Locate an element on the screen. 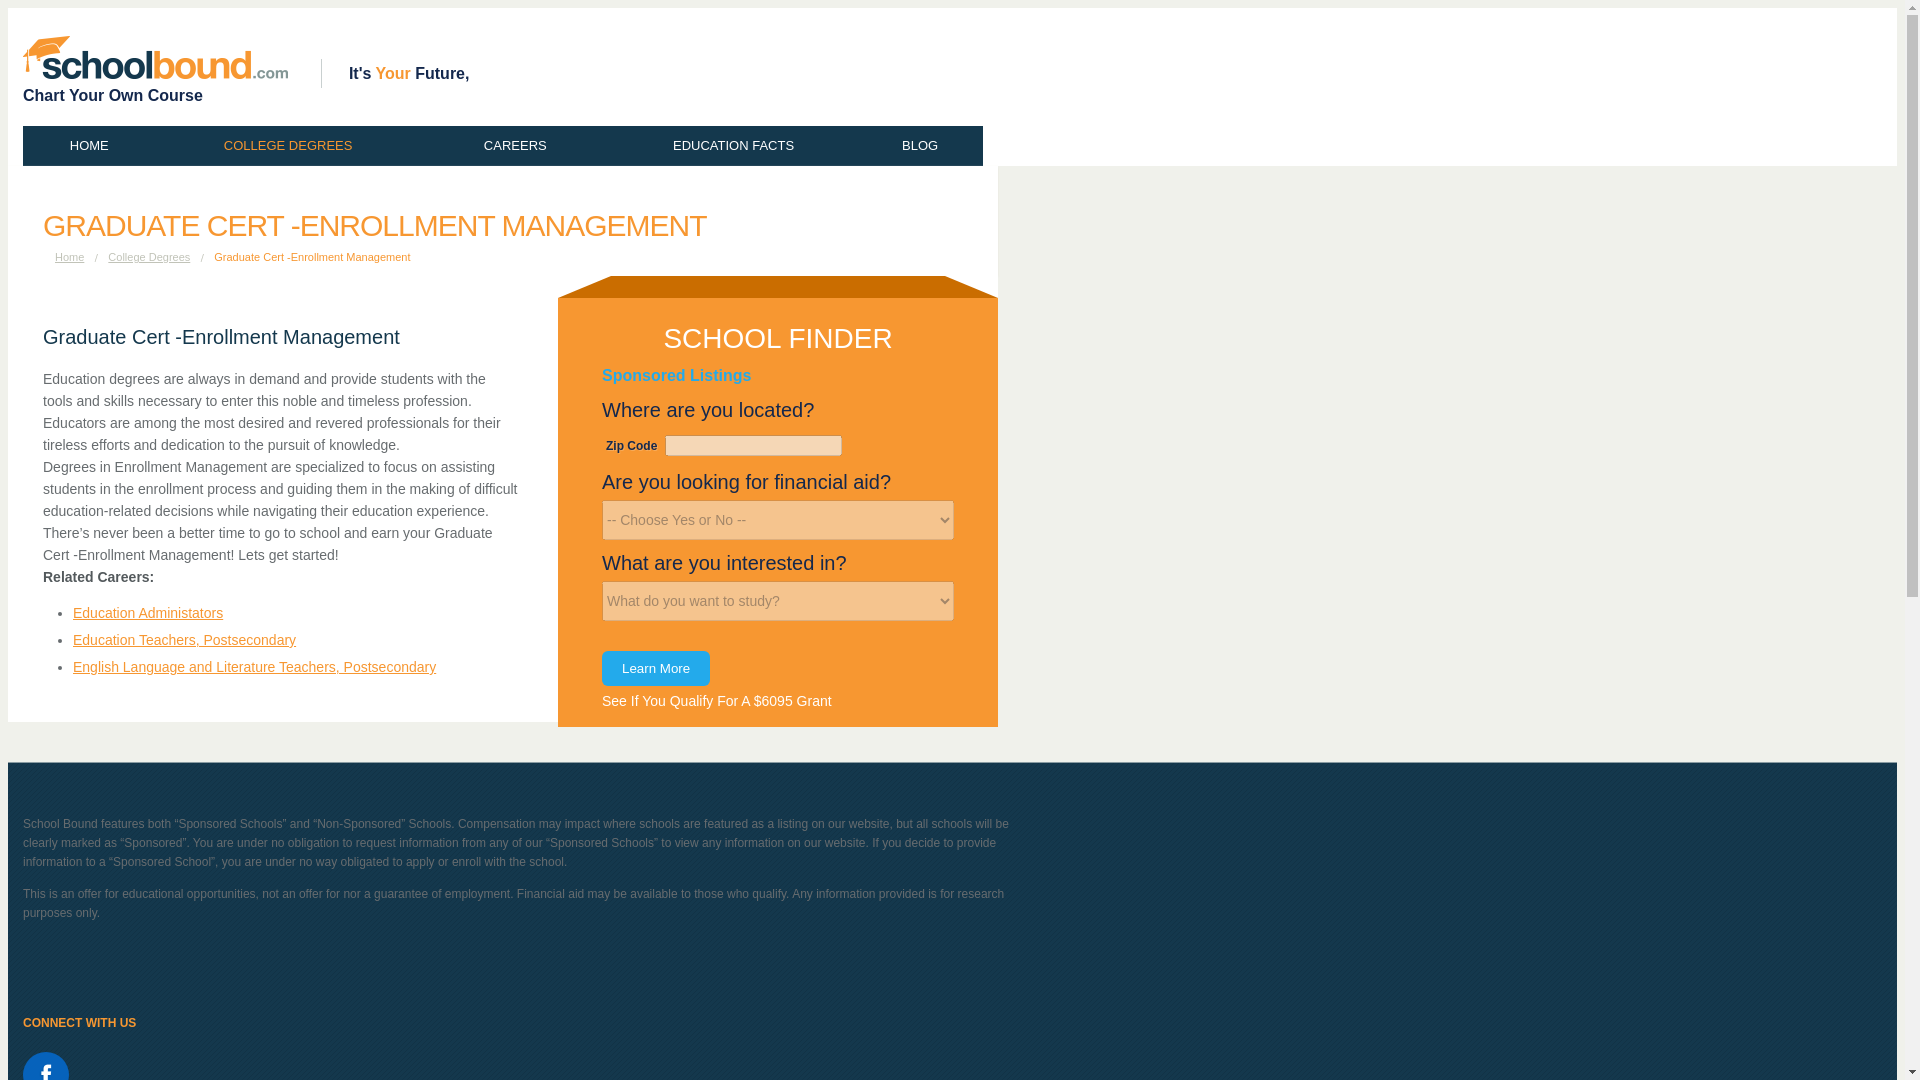 Image resolution: width=1920 pixels, height=1080 pixels. Area of Interest is located at coordinates (778, 601).